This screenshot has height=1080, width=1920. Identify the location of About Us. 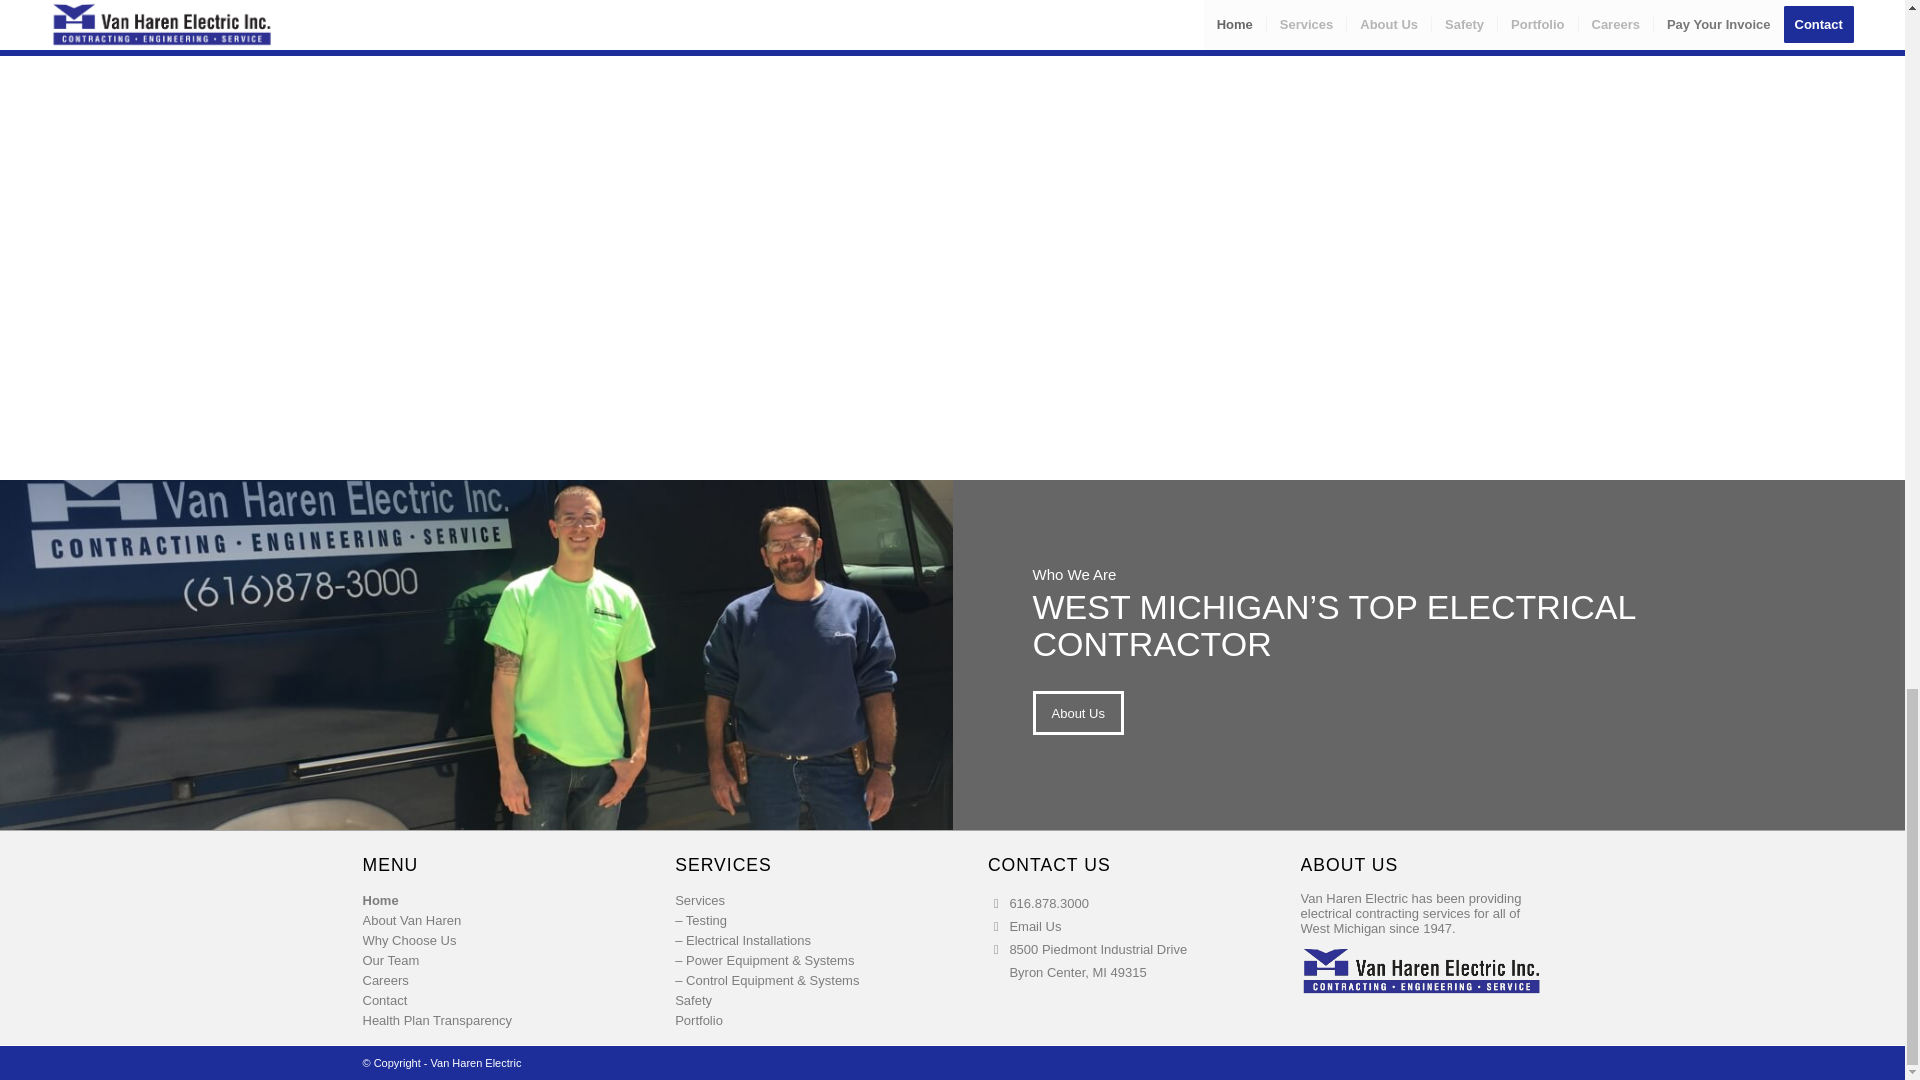
(1078, 713).